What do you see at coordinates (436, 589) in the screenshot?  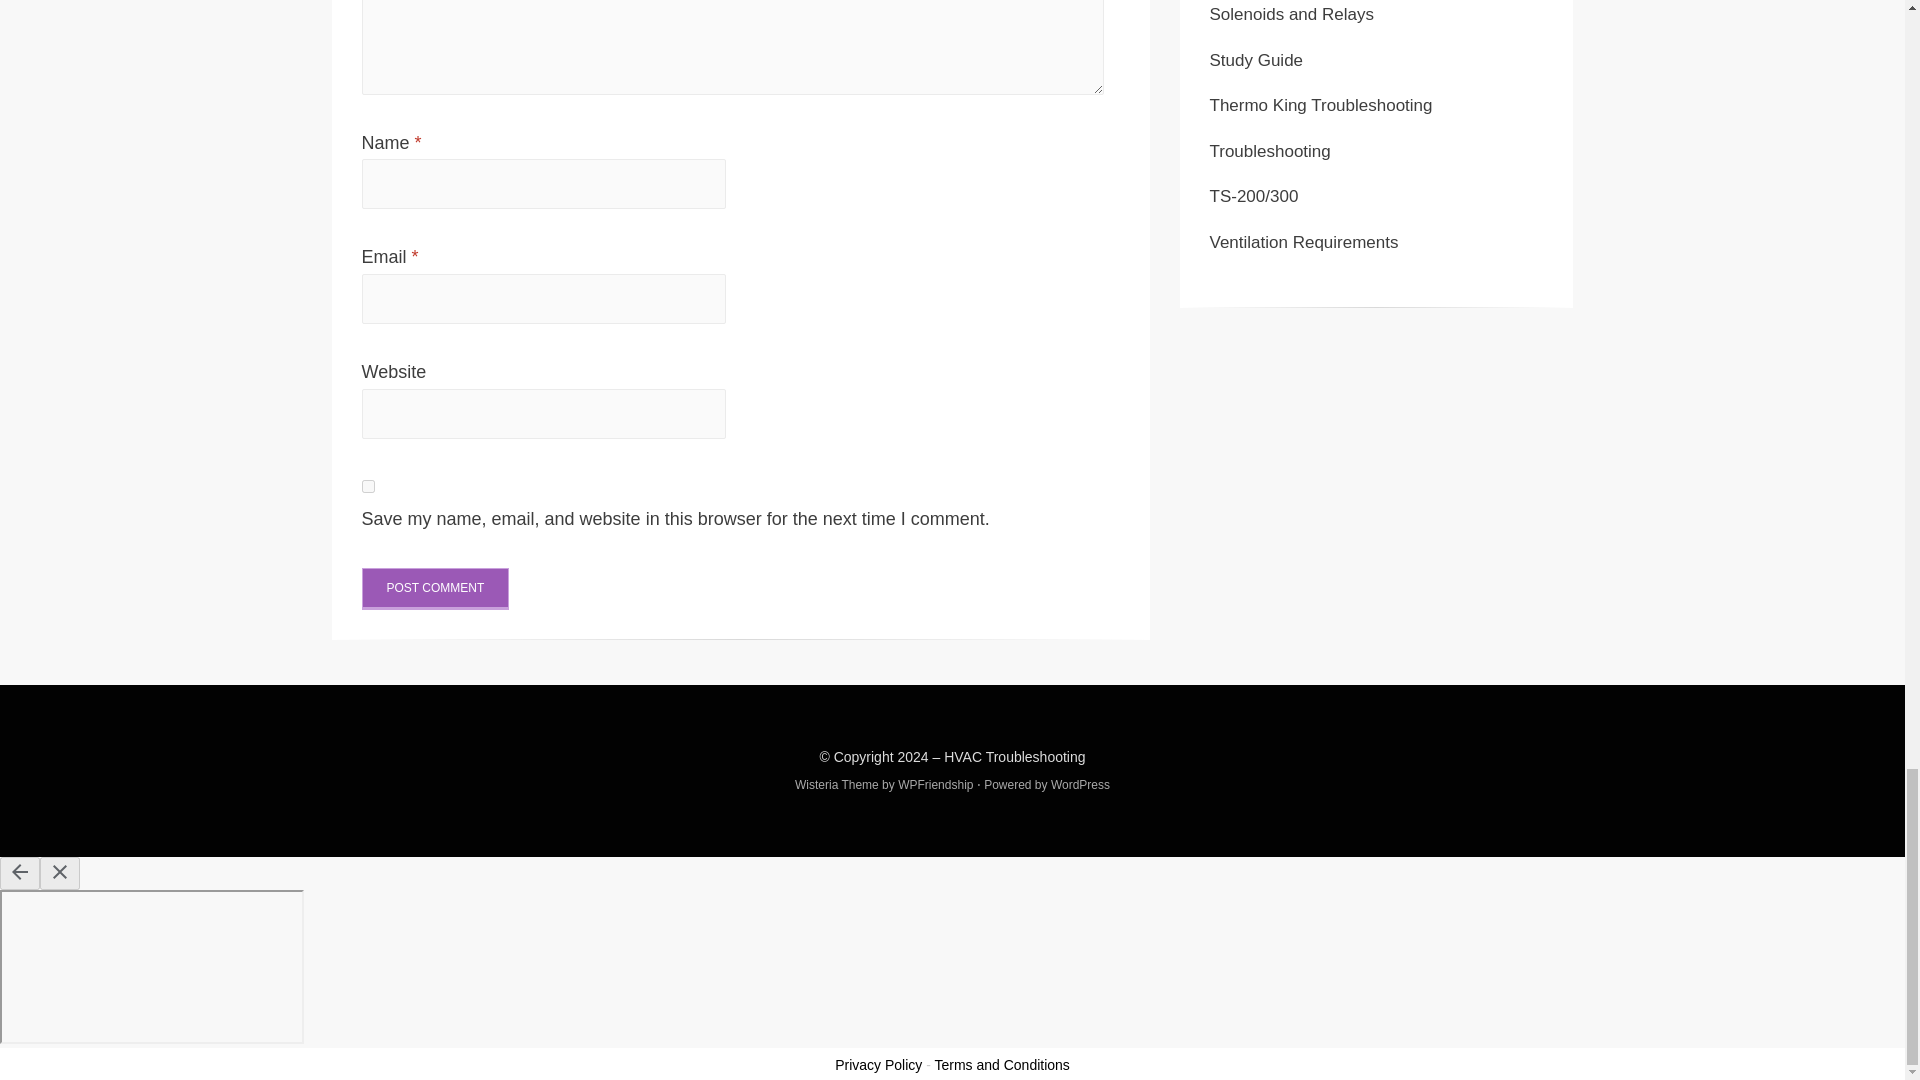 I see `Post Comment` at bounding box center [436, 589].